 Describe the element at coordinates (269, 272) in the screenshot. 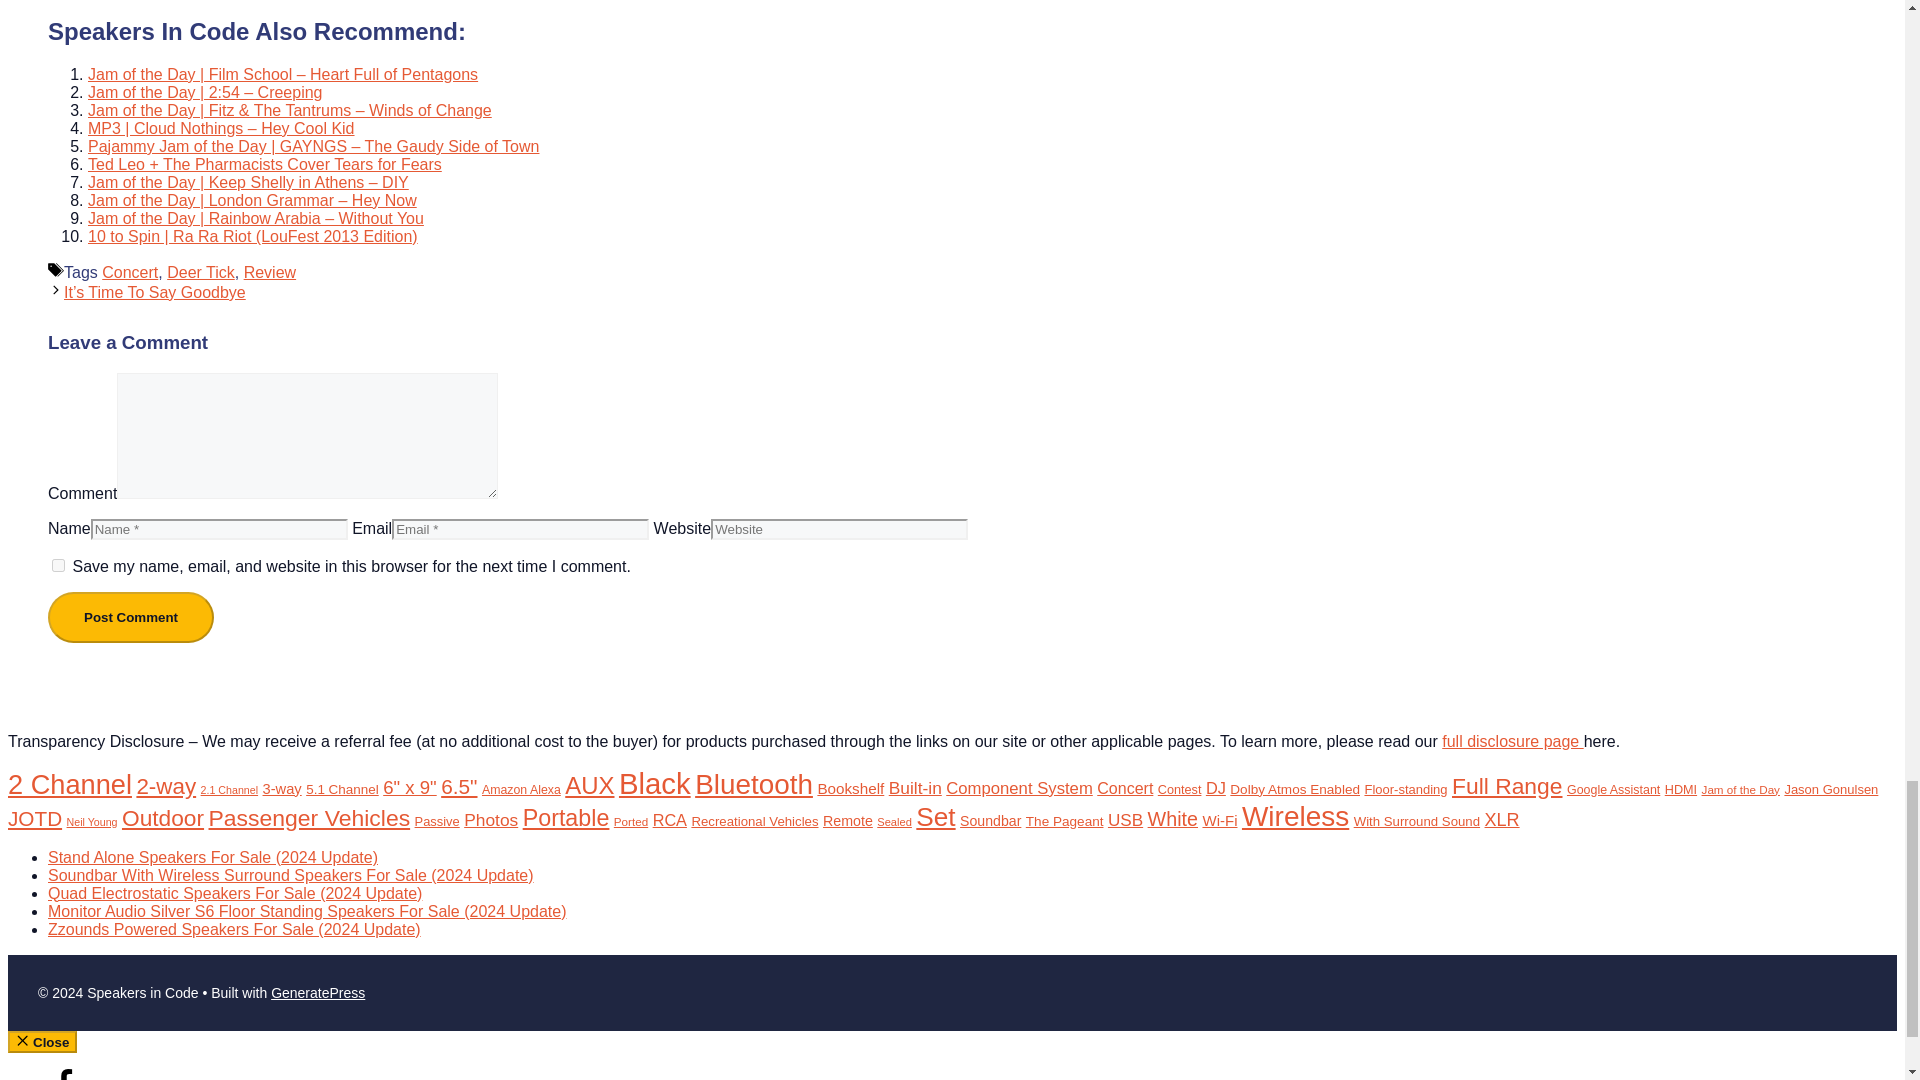

I see `Review` at that location.